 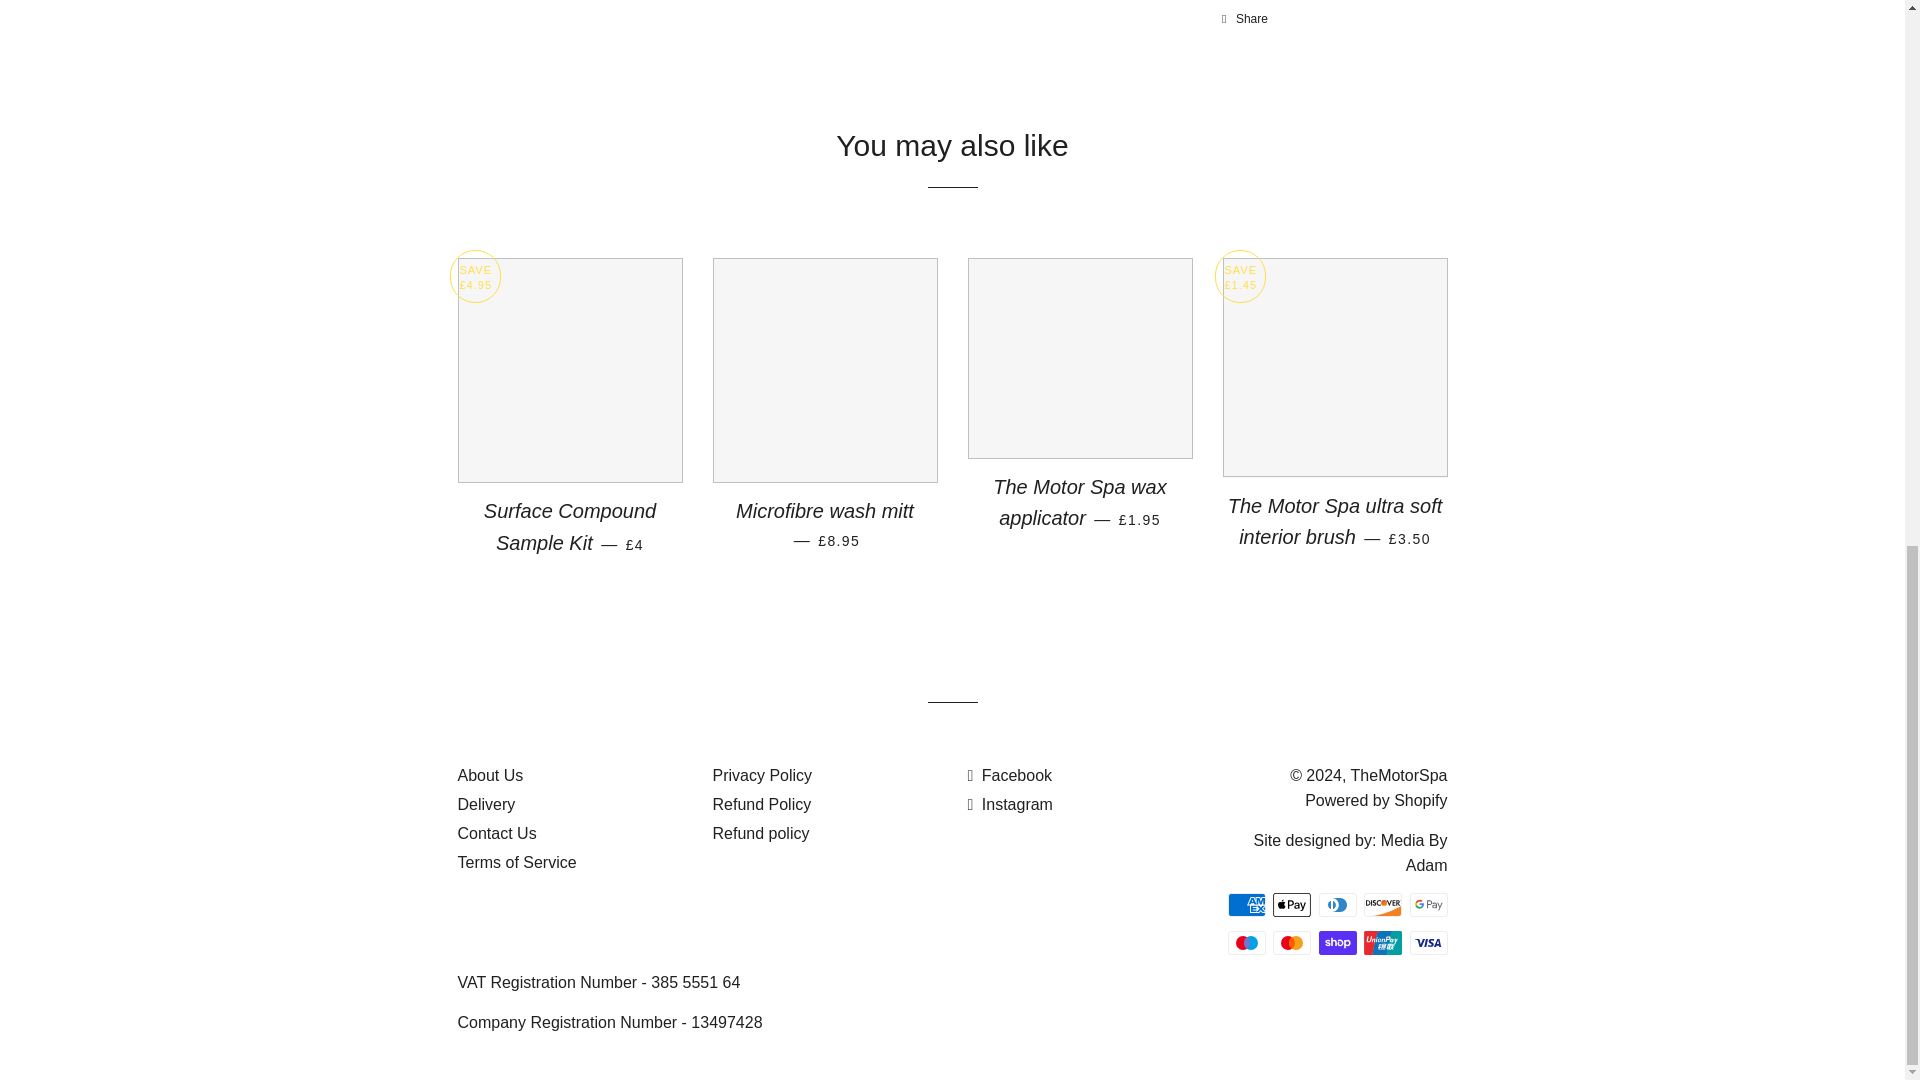 What do you see at coordinates (1292, 904) in the screenshot?
I see `Apple Pay` at bounding box center [1292, 904].